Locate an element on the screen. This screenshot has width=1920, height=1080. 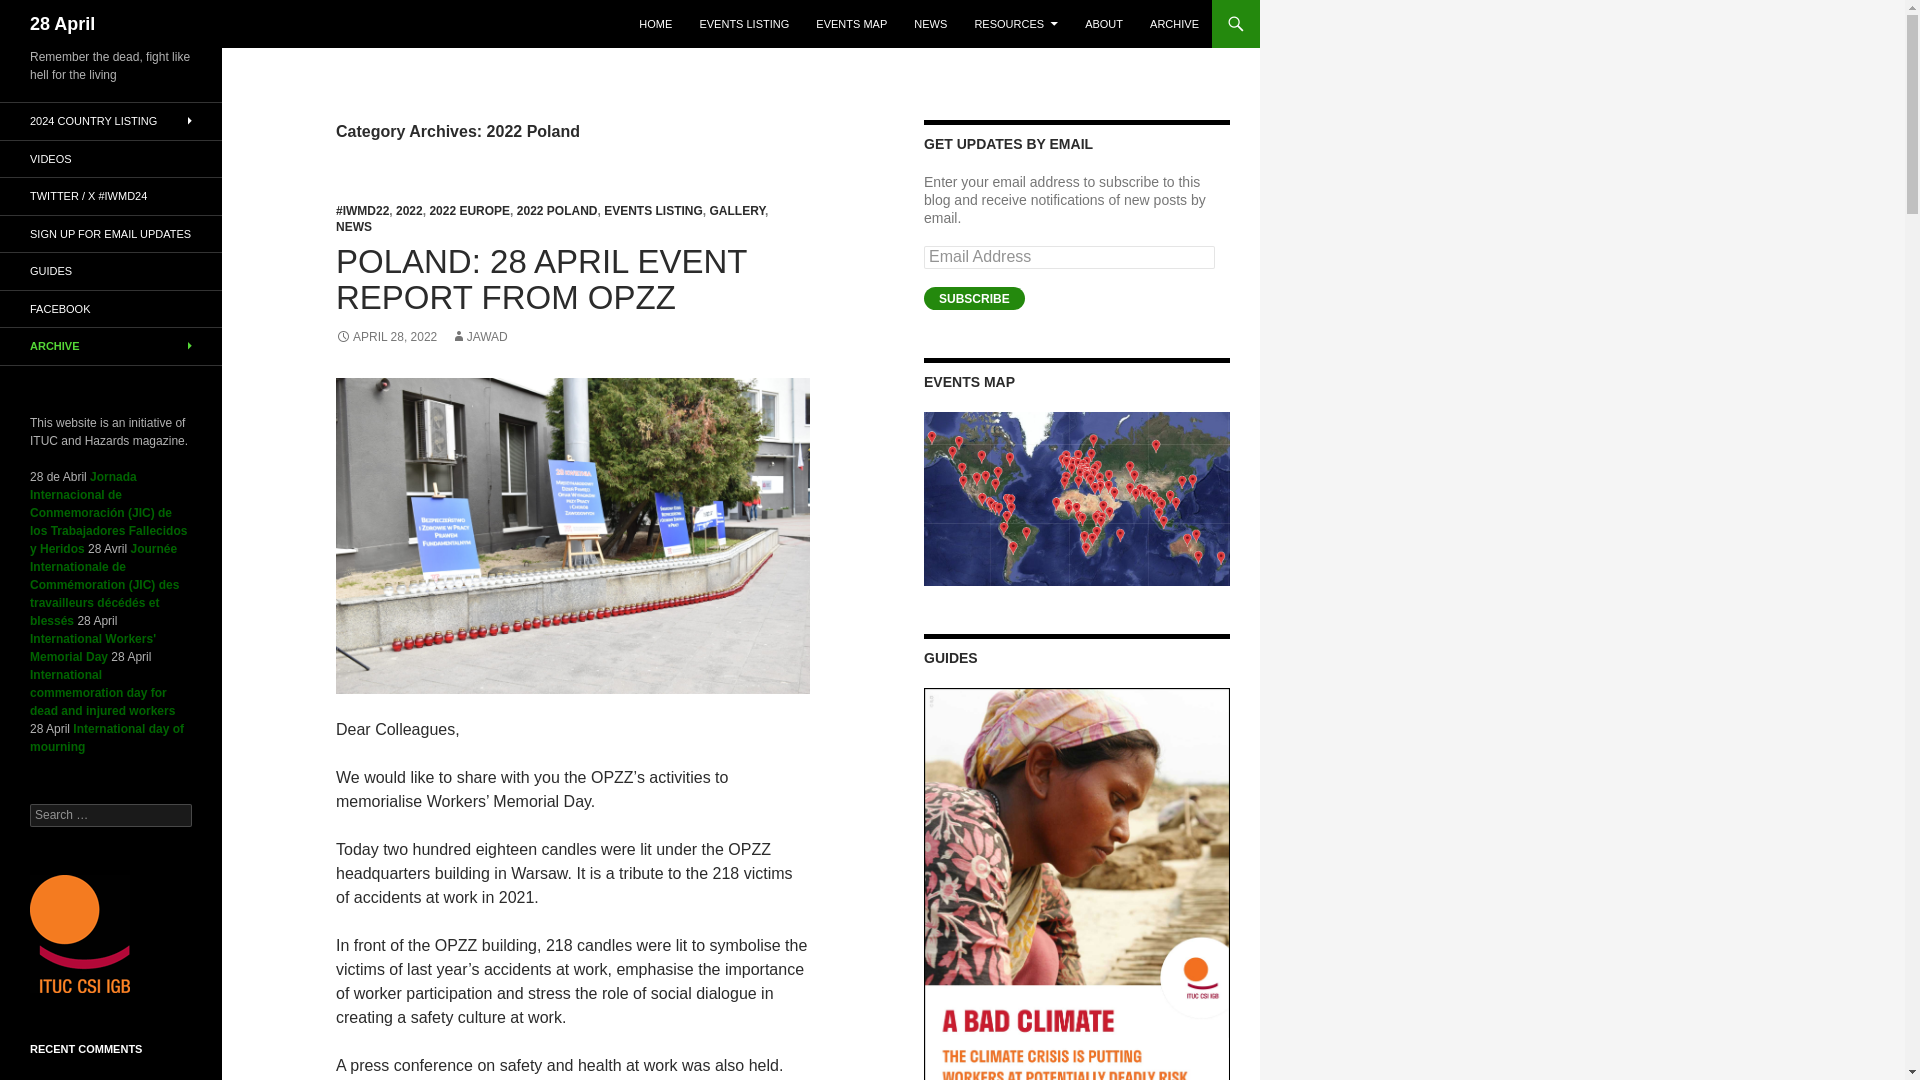
2022 POLAND is located at coordinates (556, 211).